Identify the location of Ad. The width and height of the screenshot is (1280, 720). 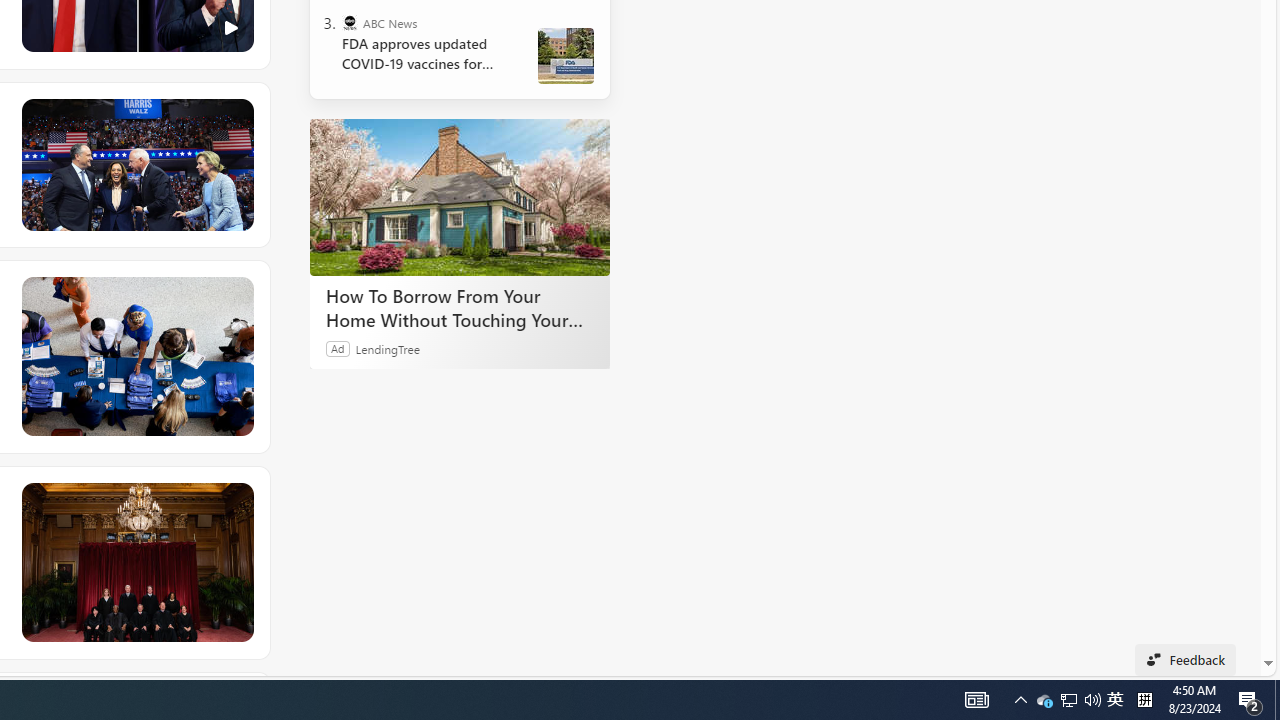
(338, 348).